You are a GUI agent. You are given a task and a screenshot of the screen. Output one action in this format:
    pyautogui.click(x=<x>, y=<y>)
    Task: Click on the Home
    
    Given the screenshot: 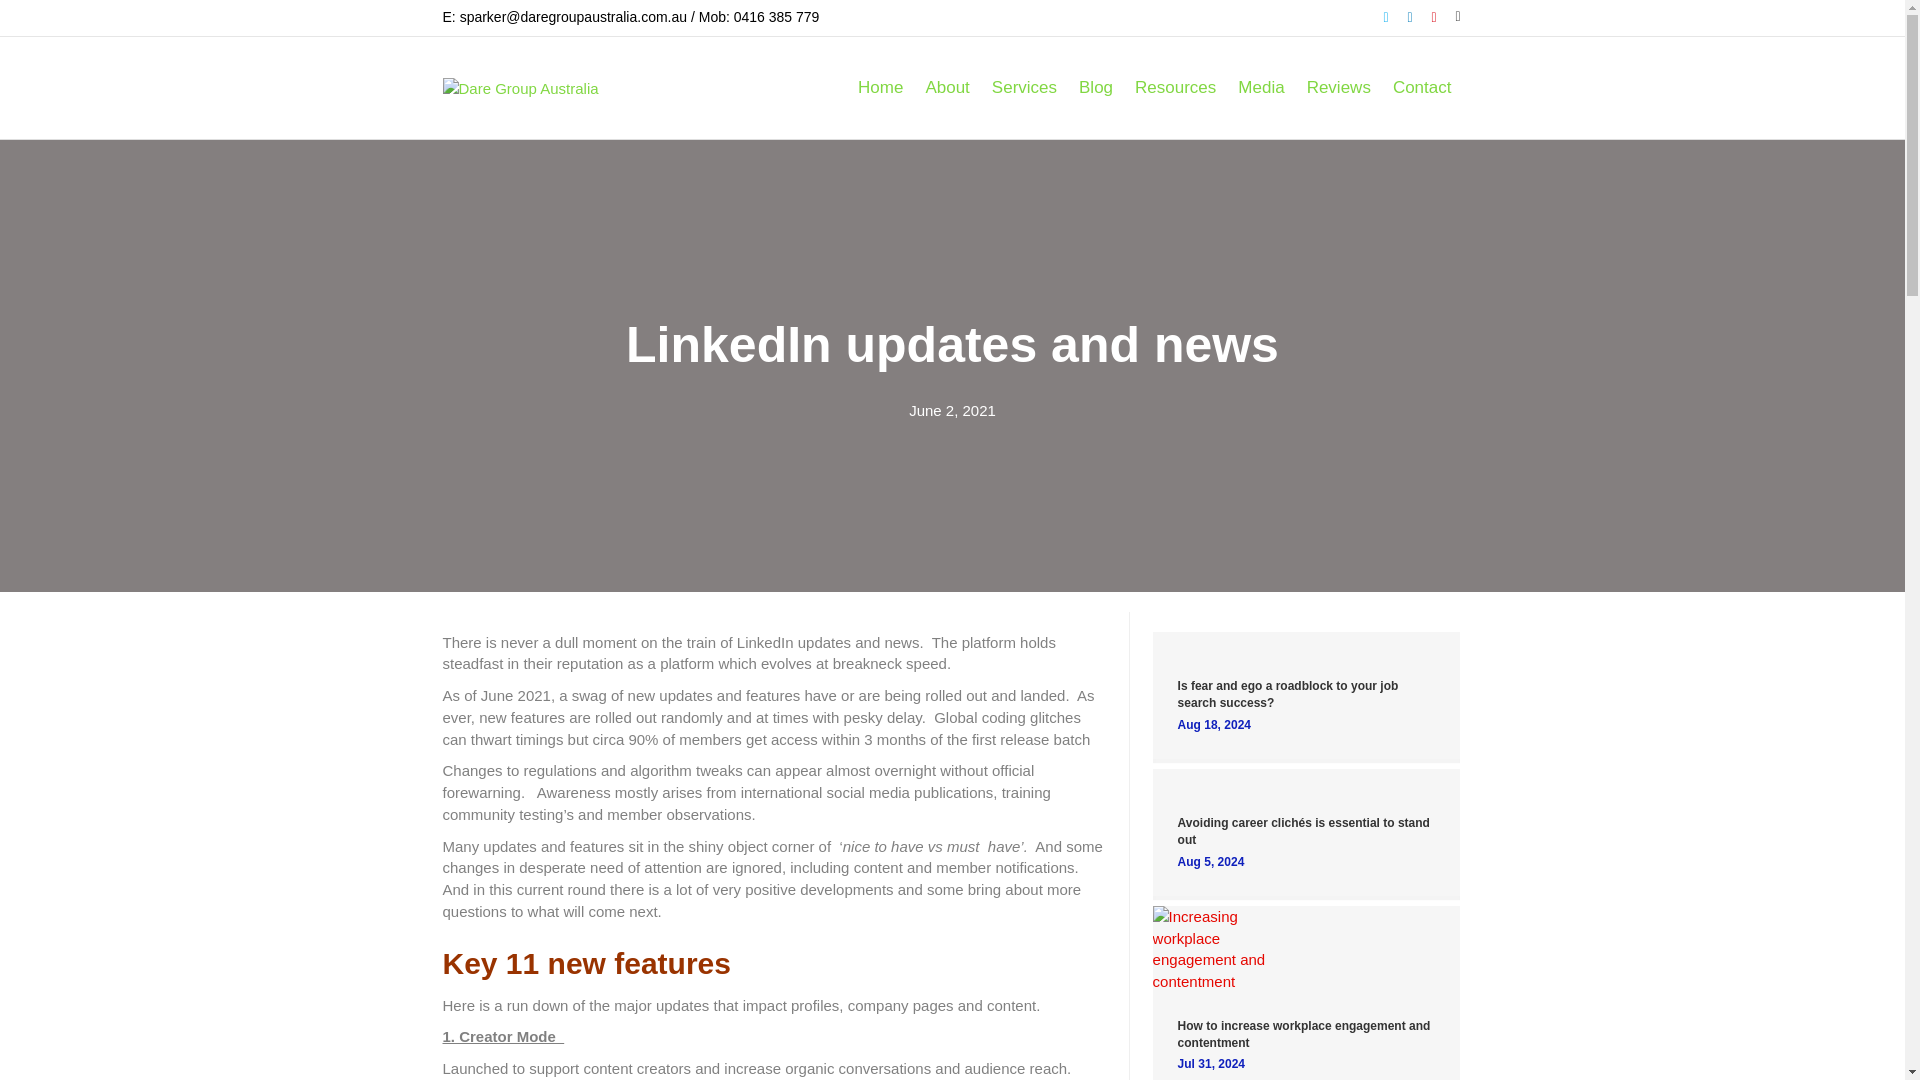 What is the action you would take?
    pyautogui.click(x=880, y=87)
    